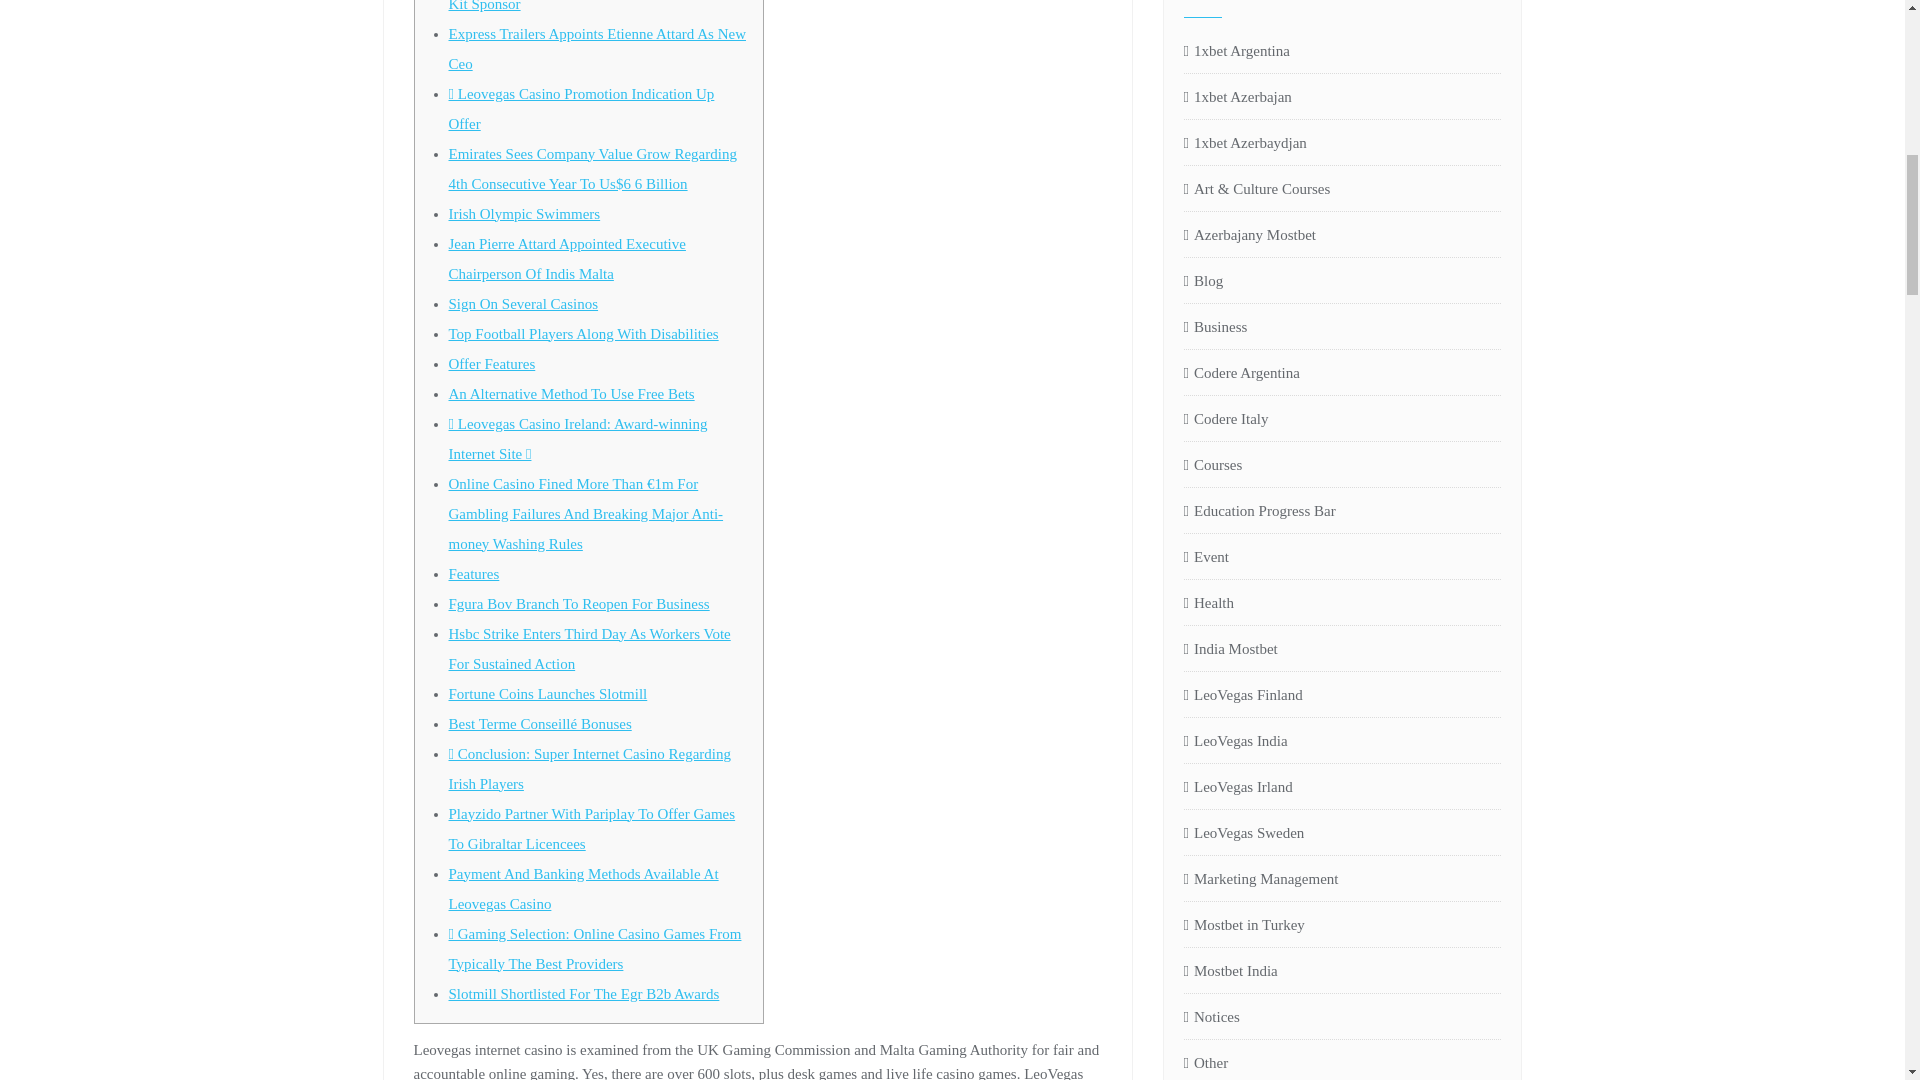  What do you see at coordinates (473, 574) in the screenshot?
I see `Features` at bounding box center [473, 574].